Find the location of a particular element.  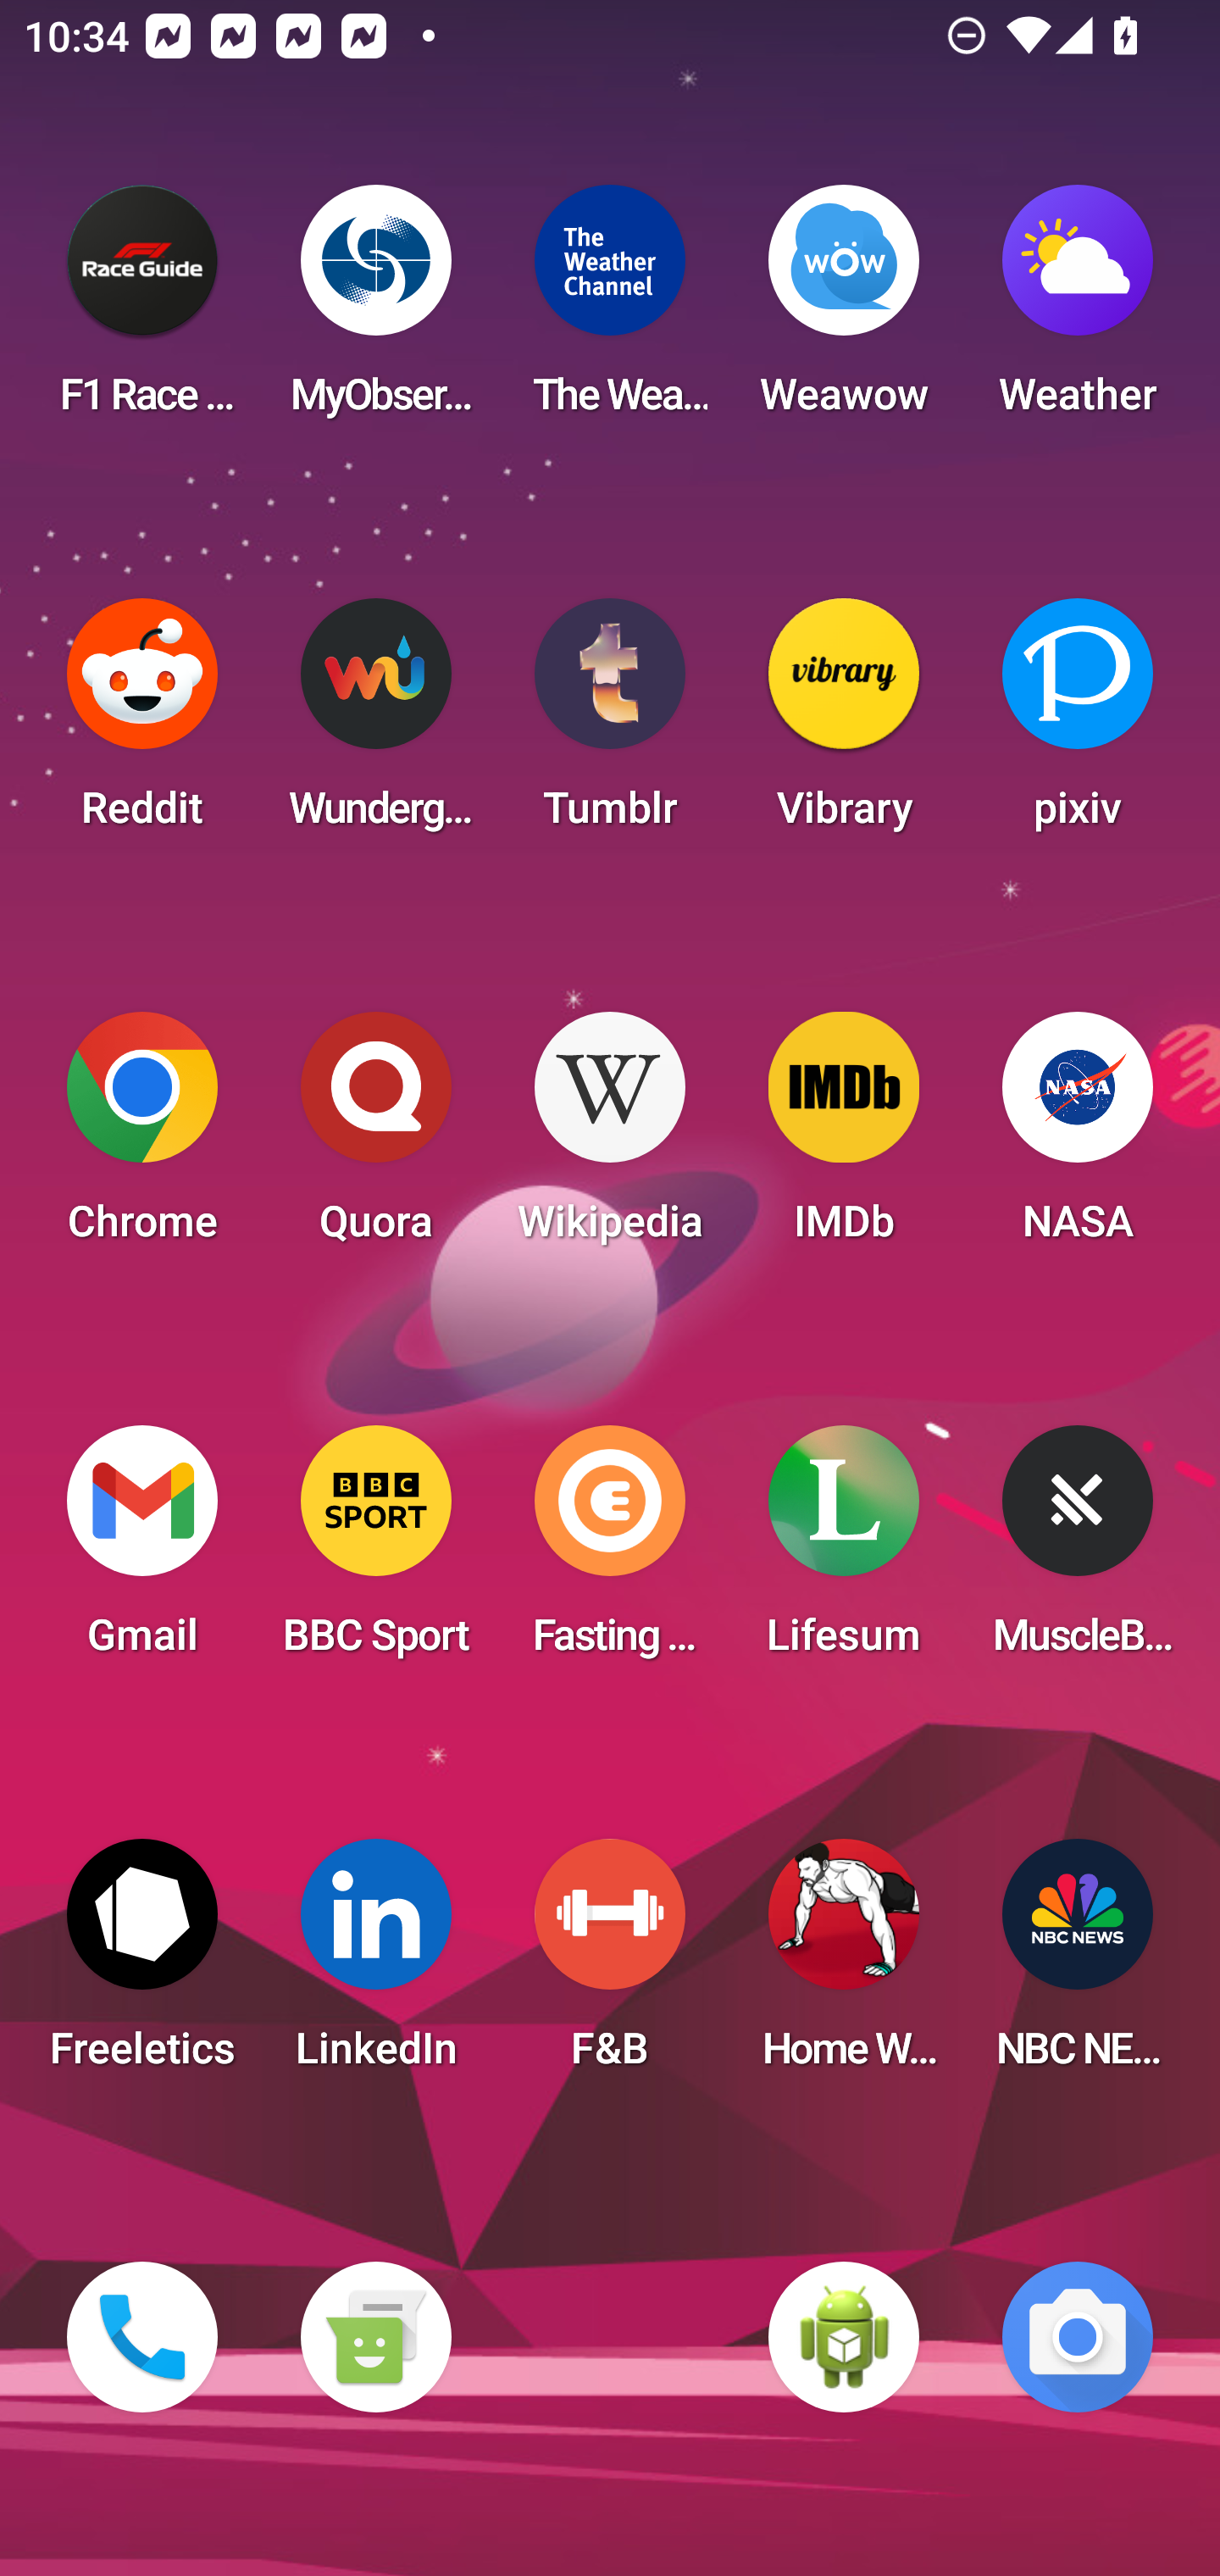

Fasting Coach is located at coordinates (610, 1551).